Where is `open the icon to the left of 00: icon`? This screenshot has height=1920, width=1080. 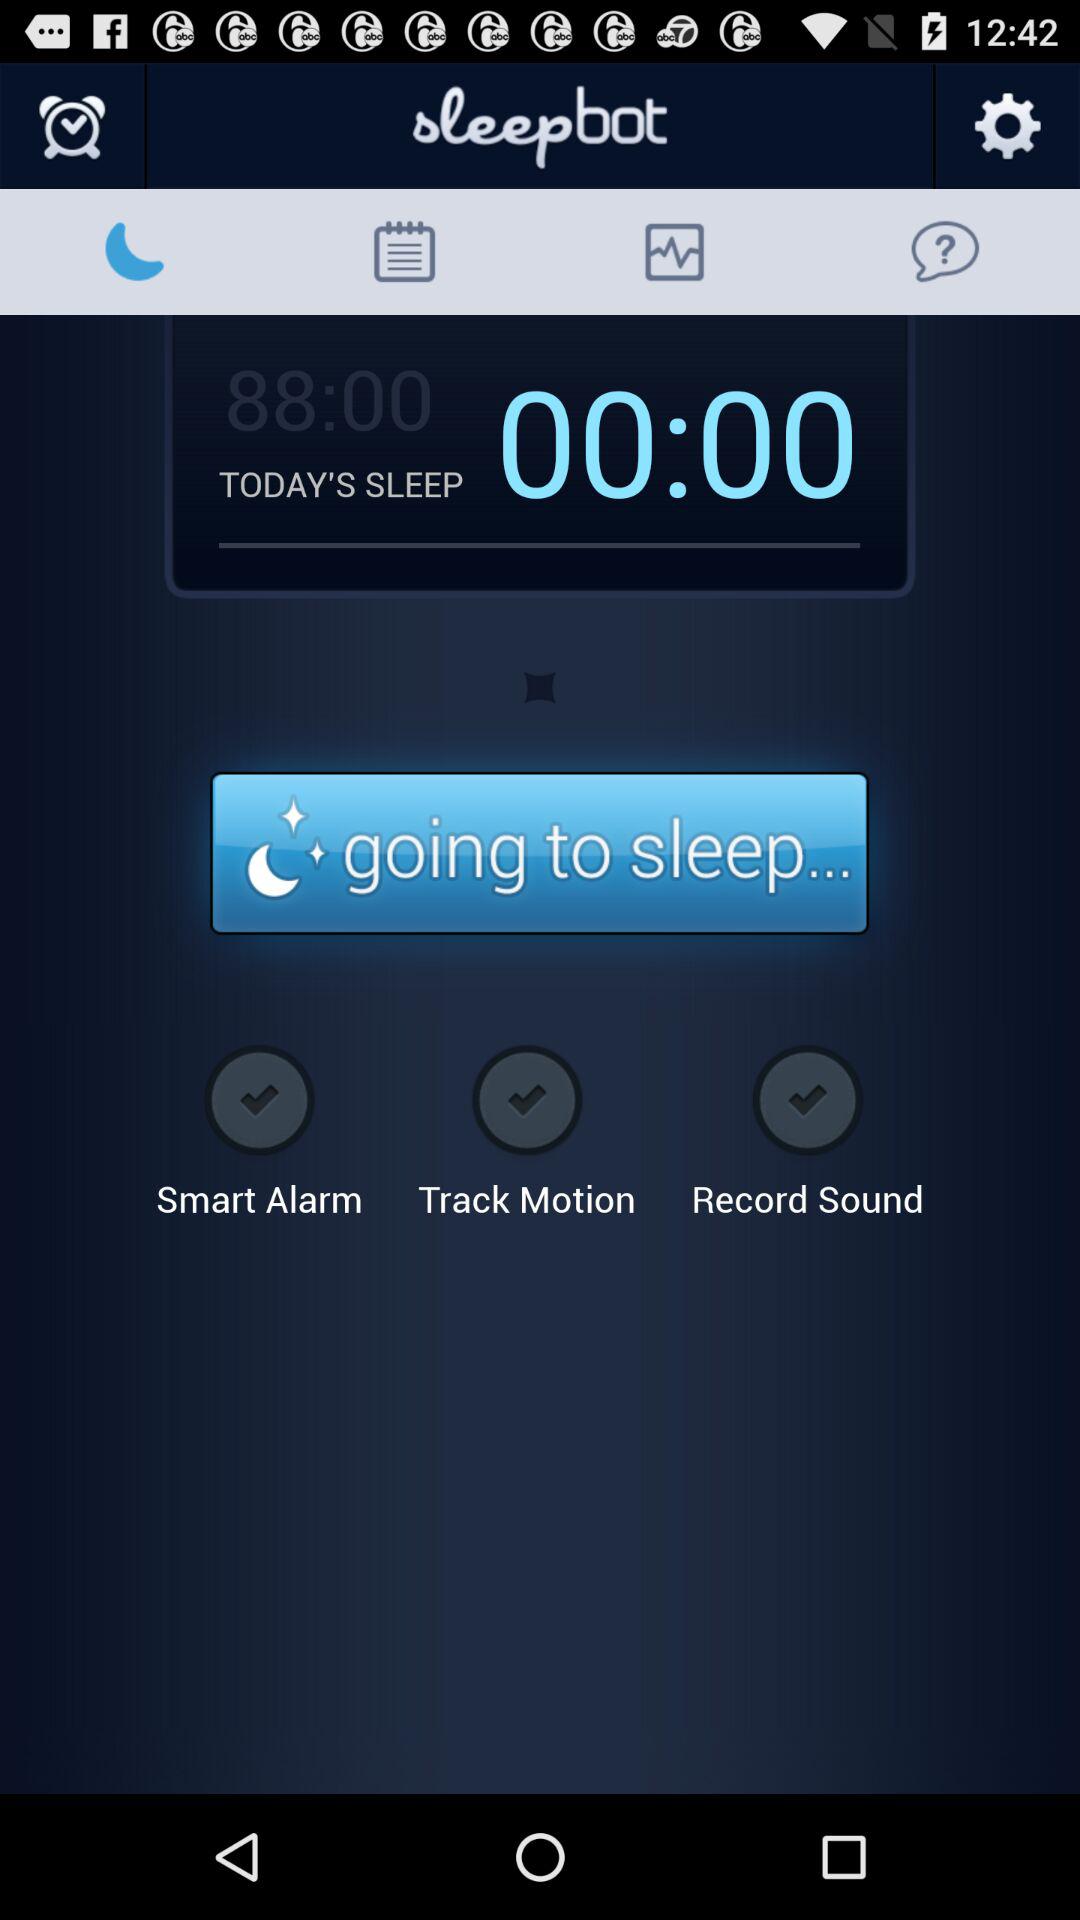 open the icon to the left of 00: icon is located at coordinates (356, 483).